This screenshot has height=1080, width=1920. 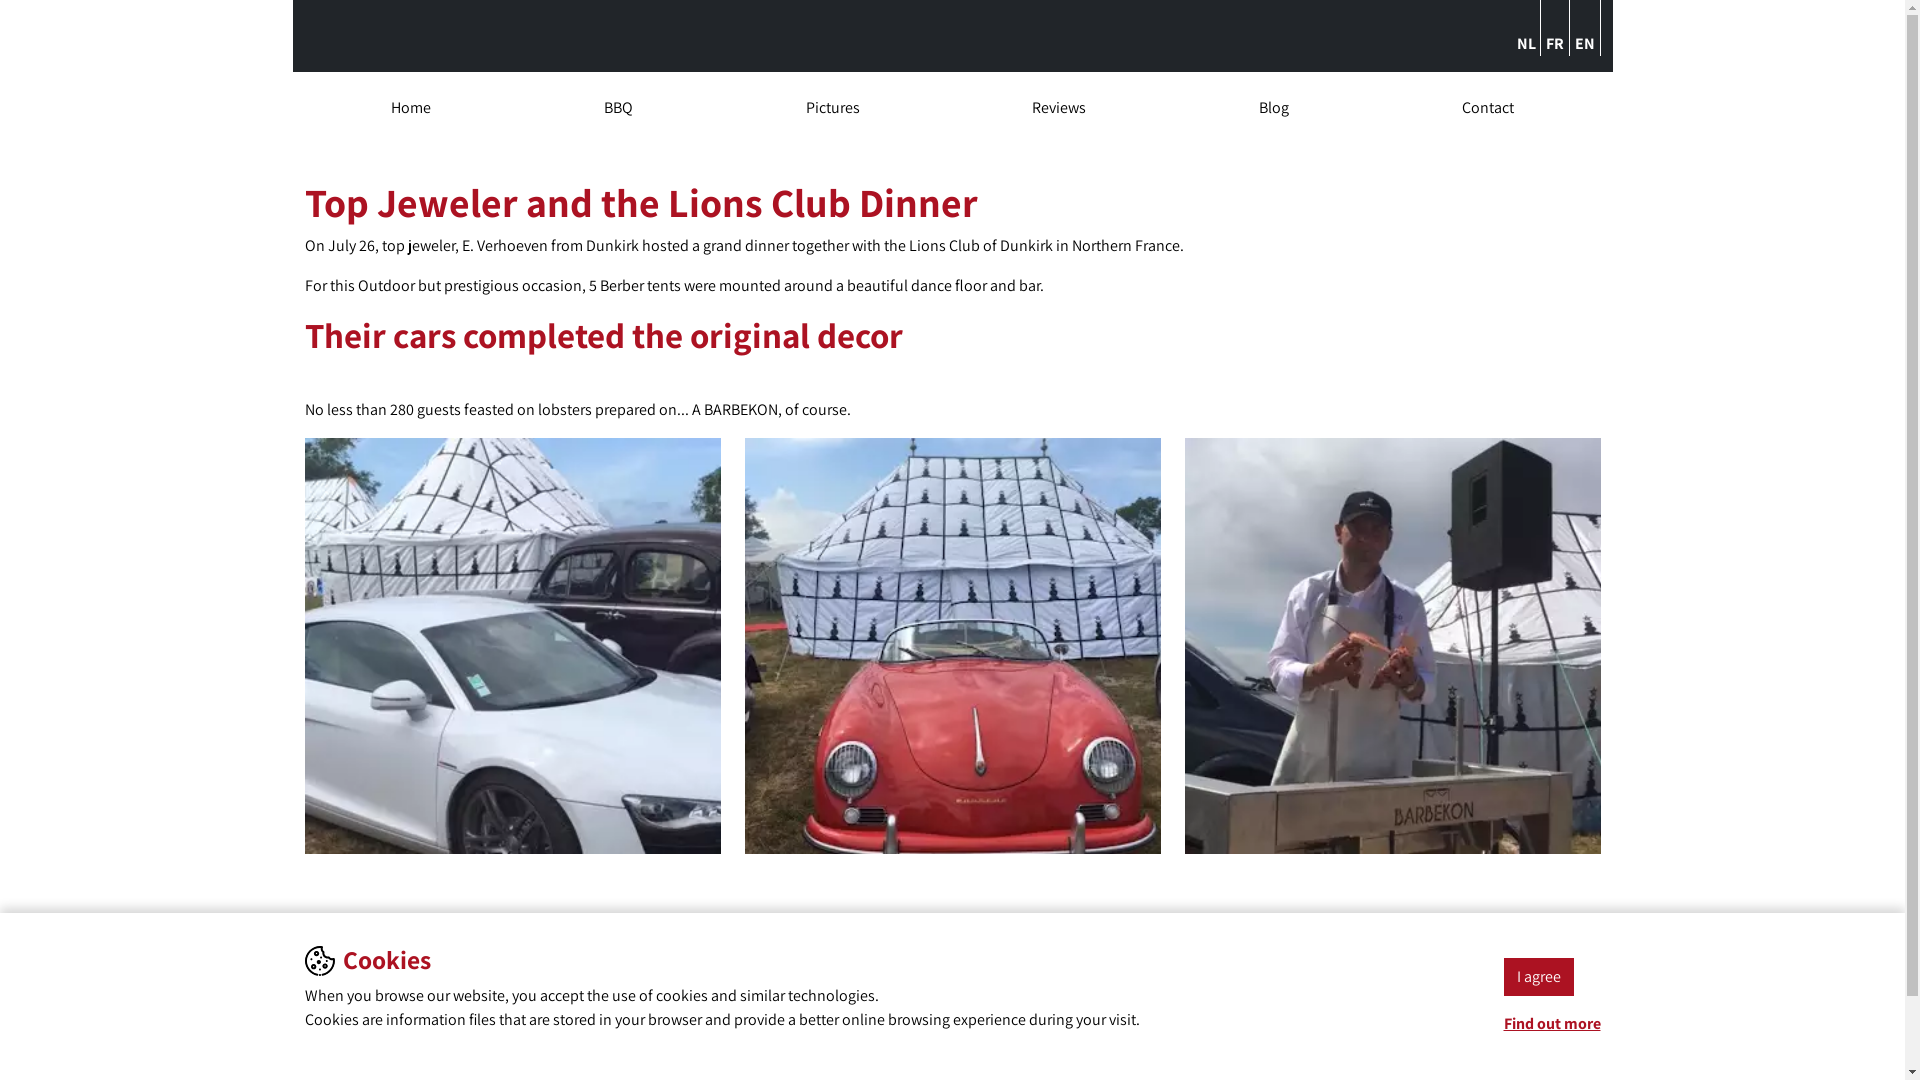 What do you see at coordinates (330, 1056) in the screenshot?
I see `Contact` at bounding box center [330, 1056].